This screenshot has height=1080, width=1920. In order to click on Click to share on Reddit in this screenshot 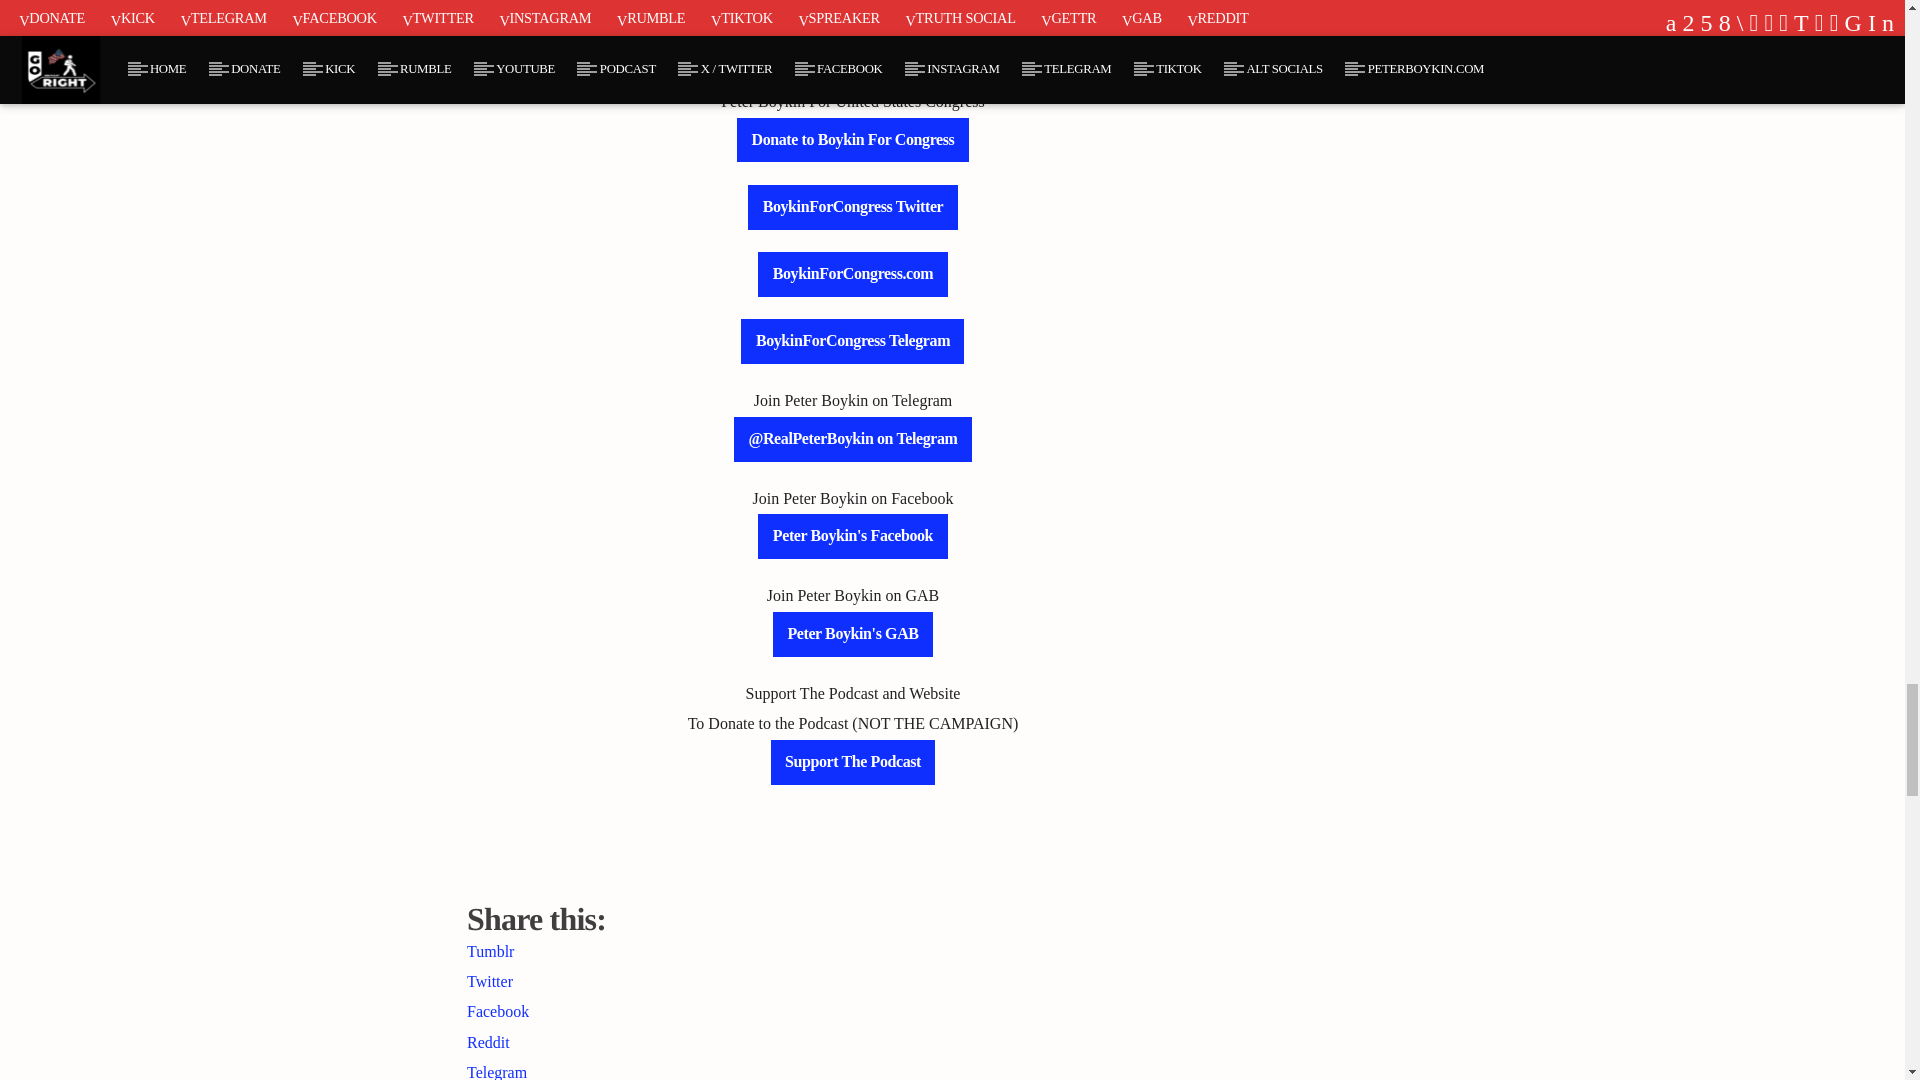, I will do `click(488, 1042)`.